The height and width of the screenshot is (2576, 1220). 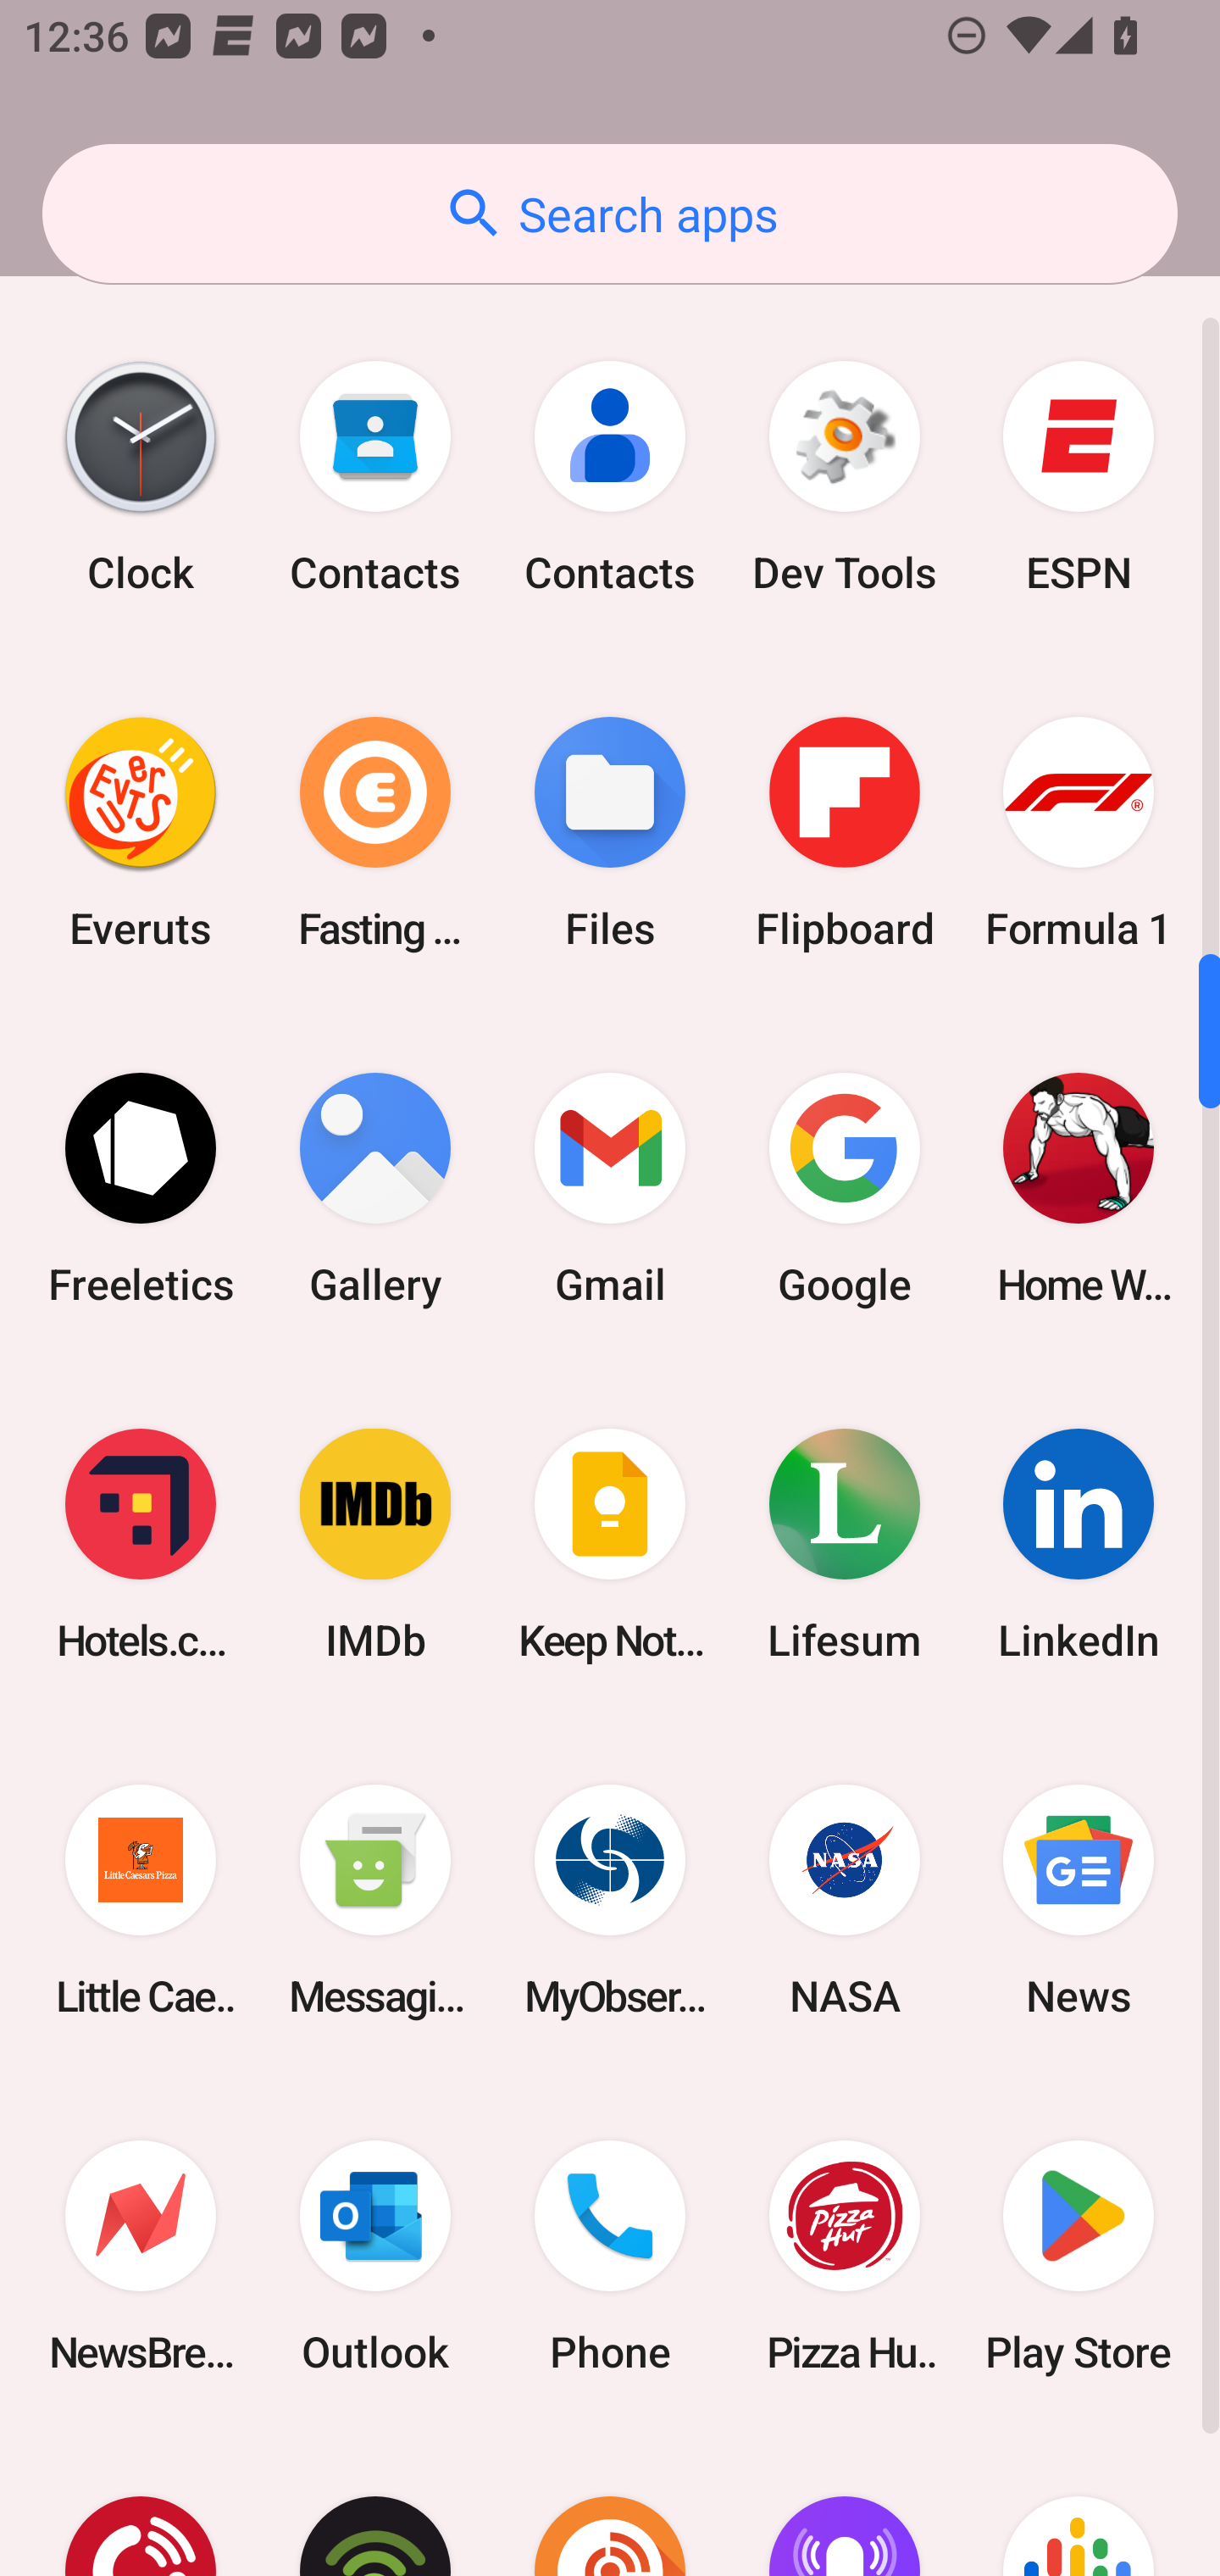 I want to click on Hotels.com, so click(x=141, y=1546).